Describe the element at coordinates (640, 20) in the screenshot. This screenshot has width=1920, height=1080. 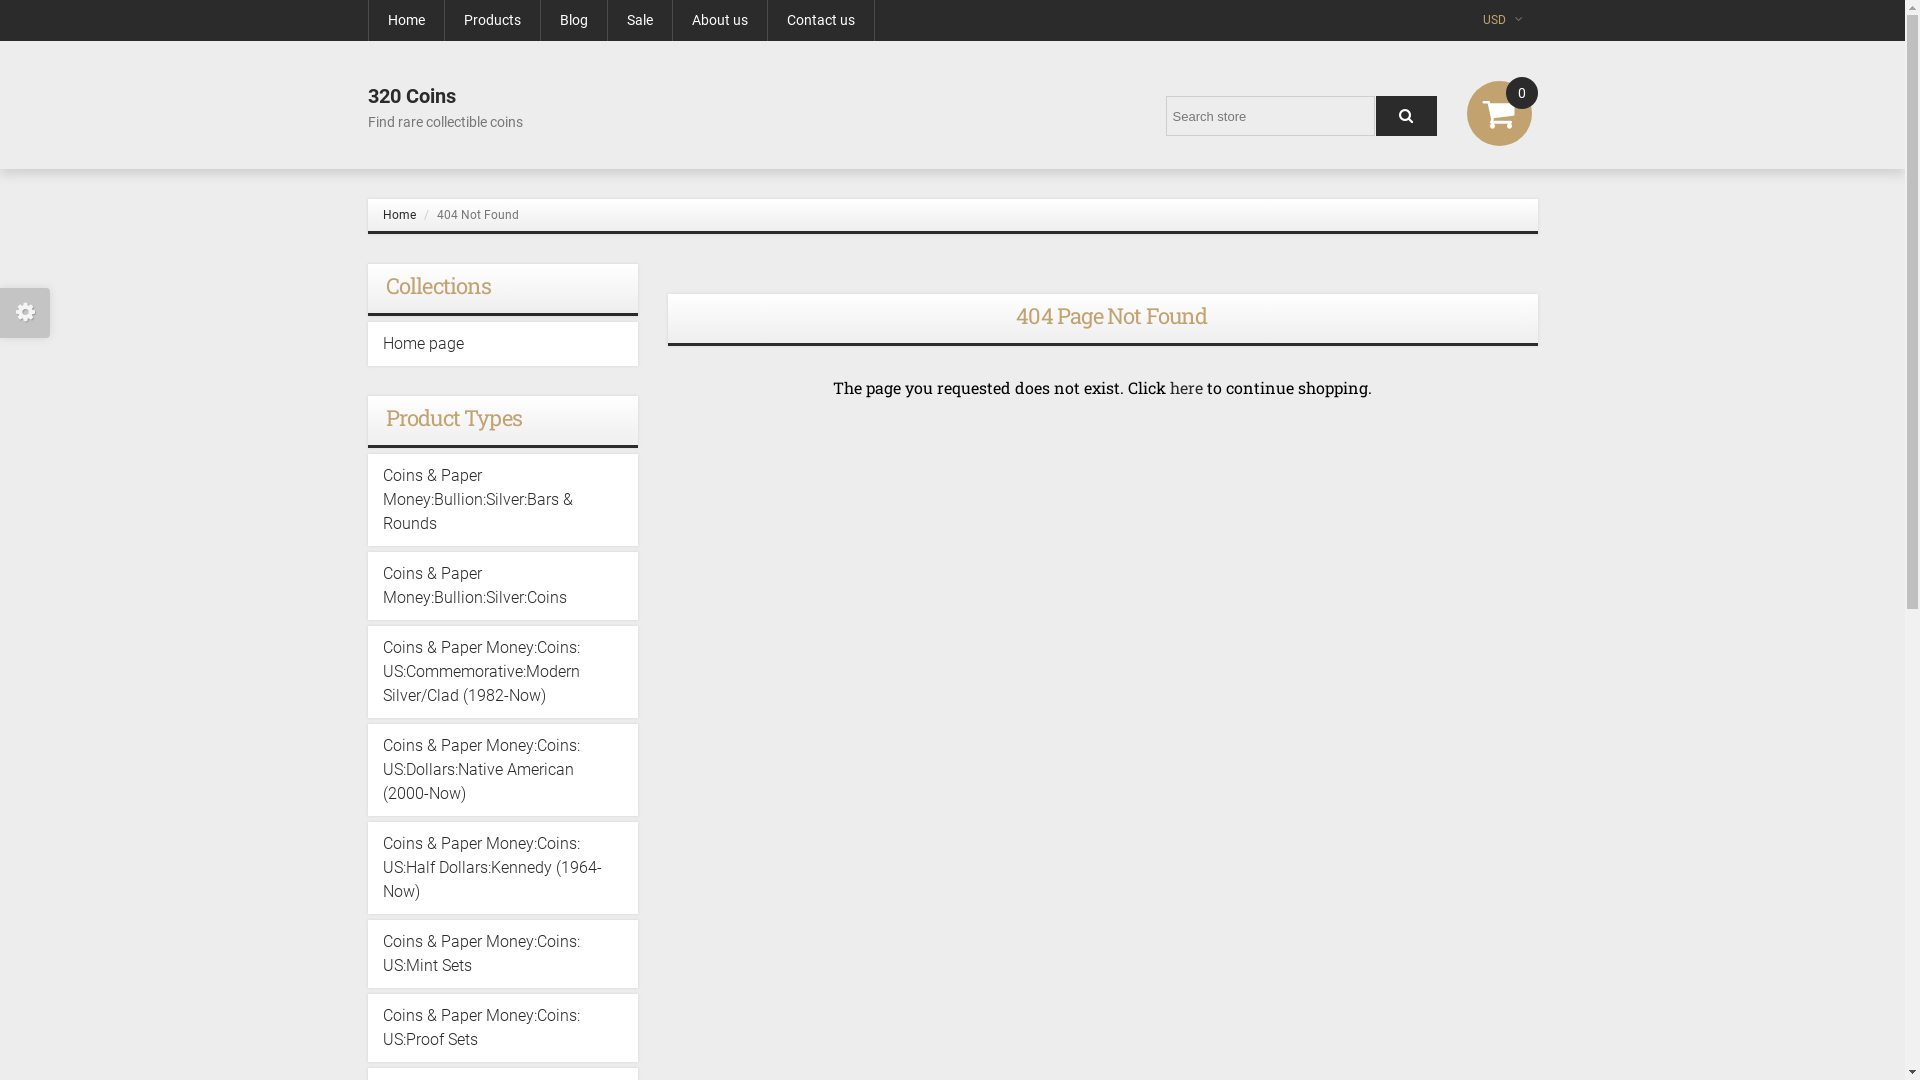
I see `Sale` at that location.